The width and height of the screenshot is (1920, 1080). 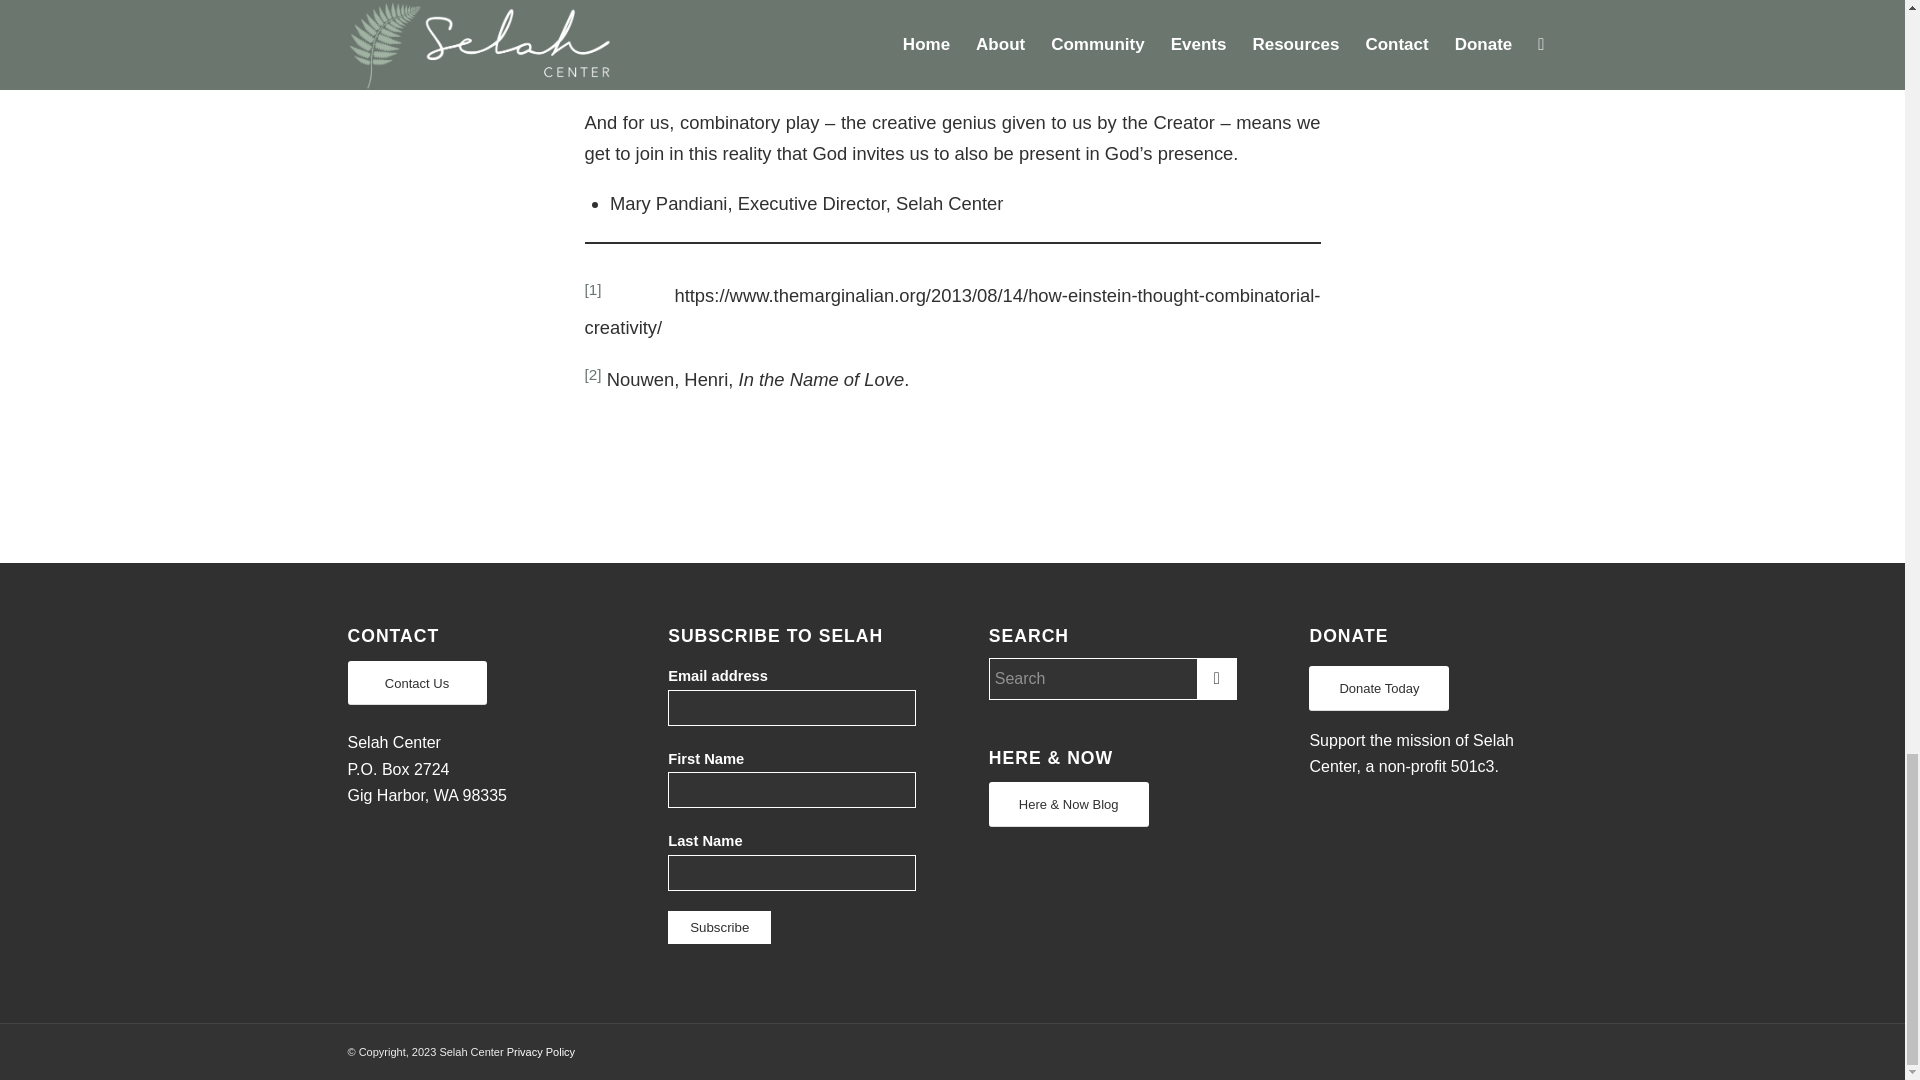 I want to click on Privacy Policy, so click(x=540, y=1052).